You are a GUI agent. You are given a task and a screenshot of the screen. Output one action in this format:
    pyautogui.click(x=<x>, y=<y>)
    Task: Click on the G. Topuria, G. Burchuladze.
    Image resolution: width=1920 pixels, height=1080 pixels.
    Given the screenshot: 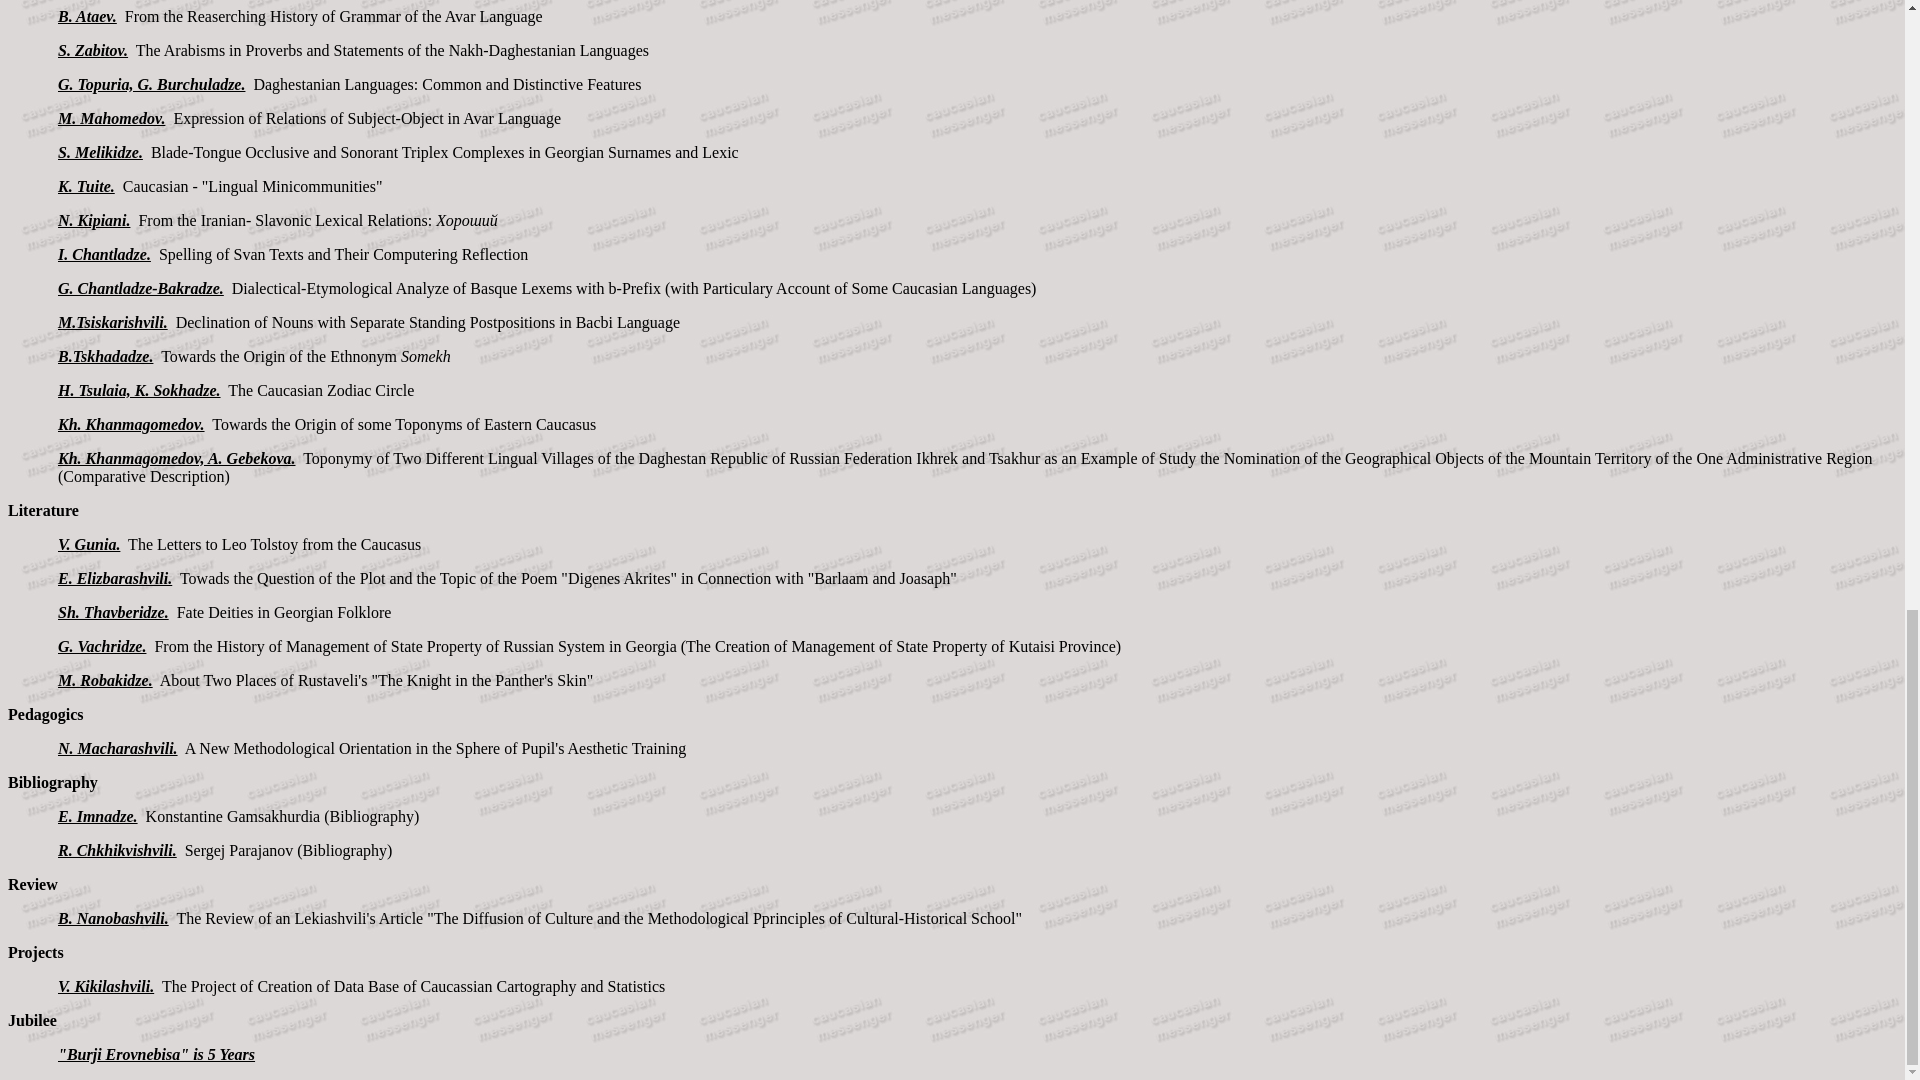 What is the action you would take?
    pyautogui.click(x=151, y=84)
    